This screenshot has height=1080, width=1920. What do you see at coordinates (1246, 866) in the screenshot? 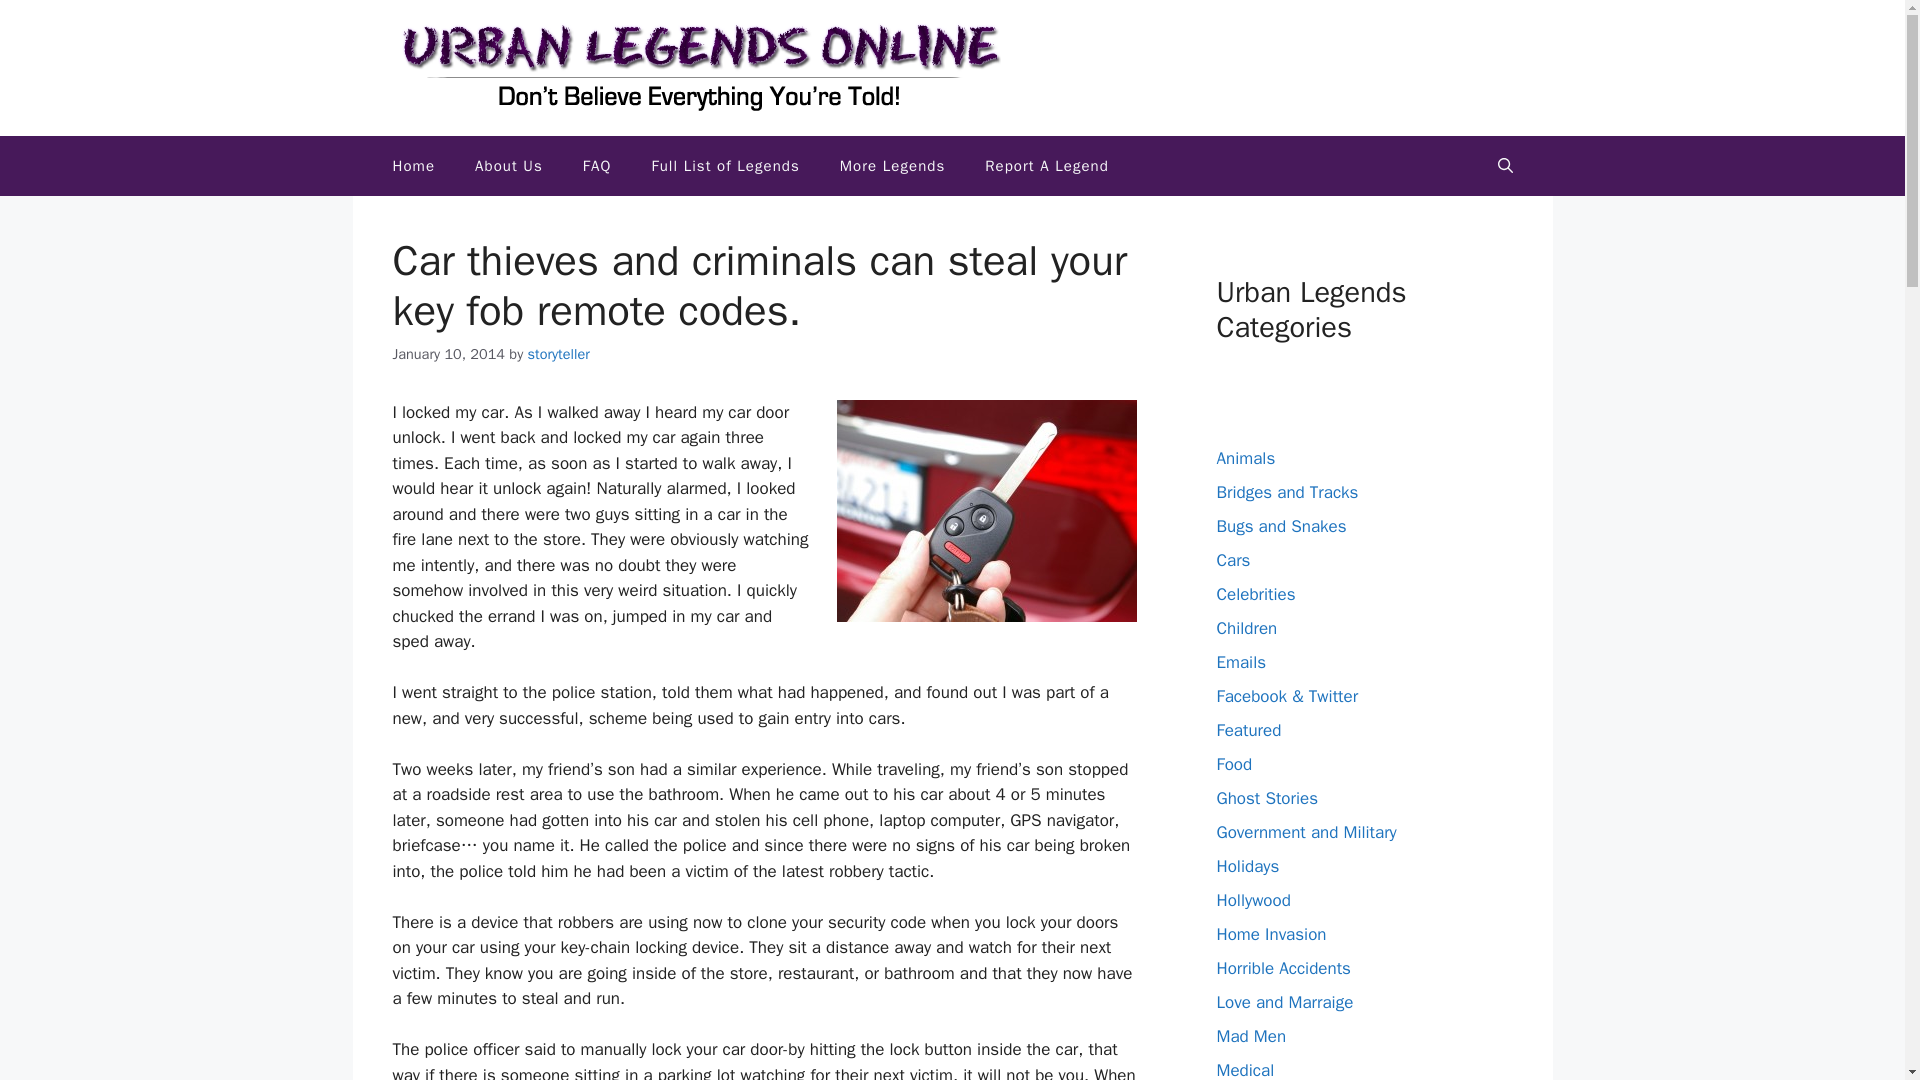
I see `Holidays` at bounding box center [1246, 866].